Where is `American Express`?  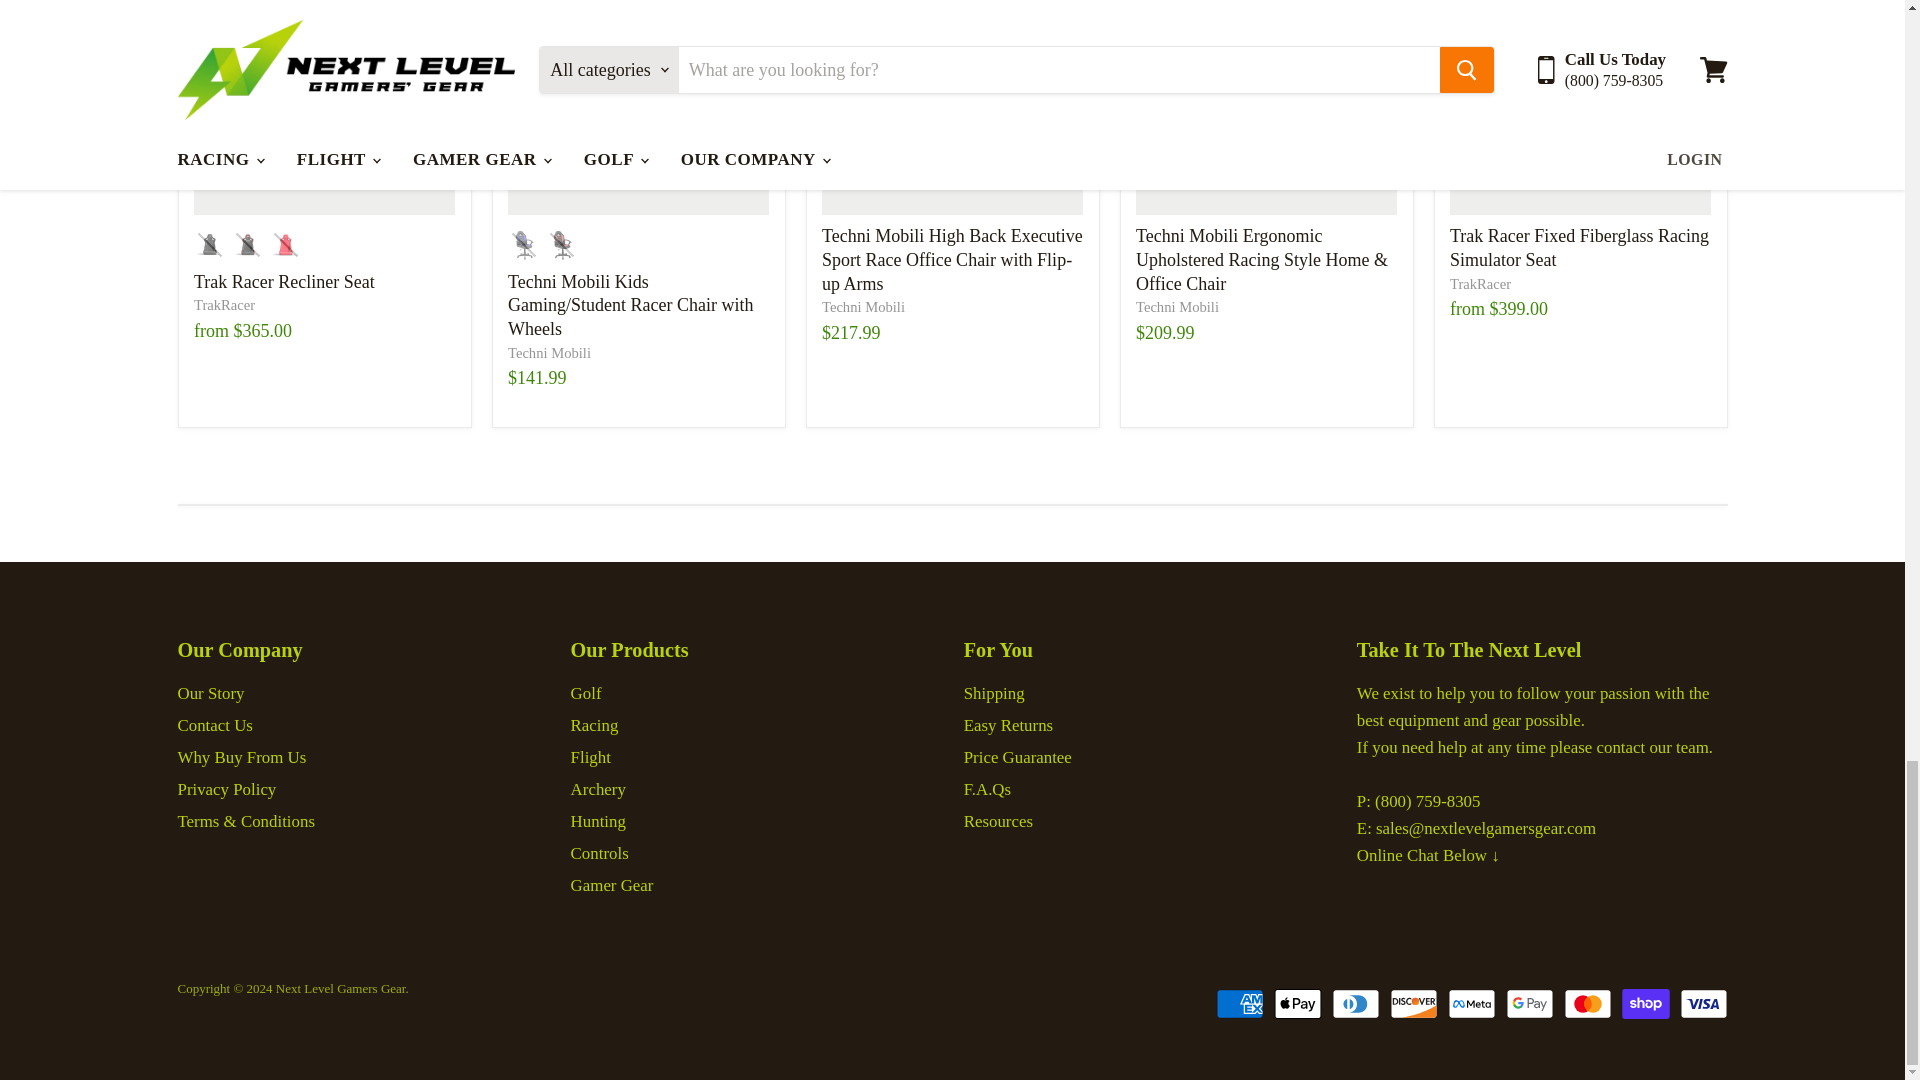
American Express is located at coordinates (1239, 1004).